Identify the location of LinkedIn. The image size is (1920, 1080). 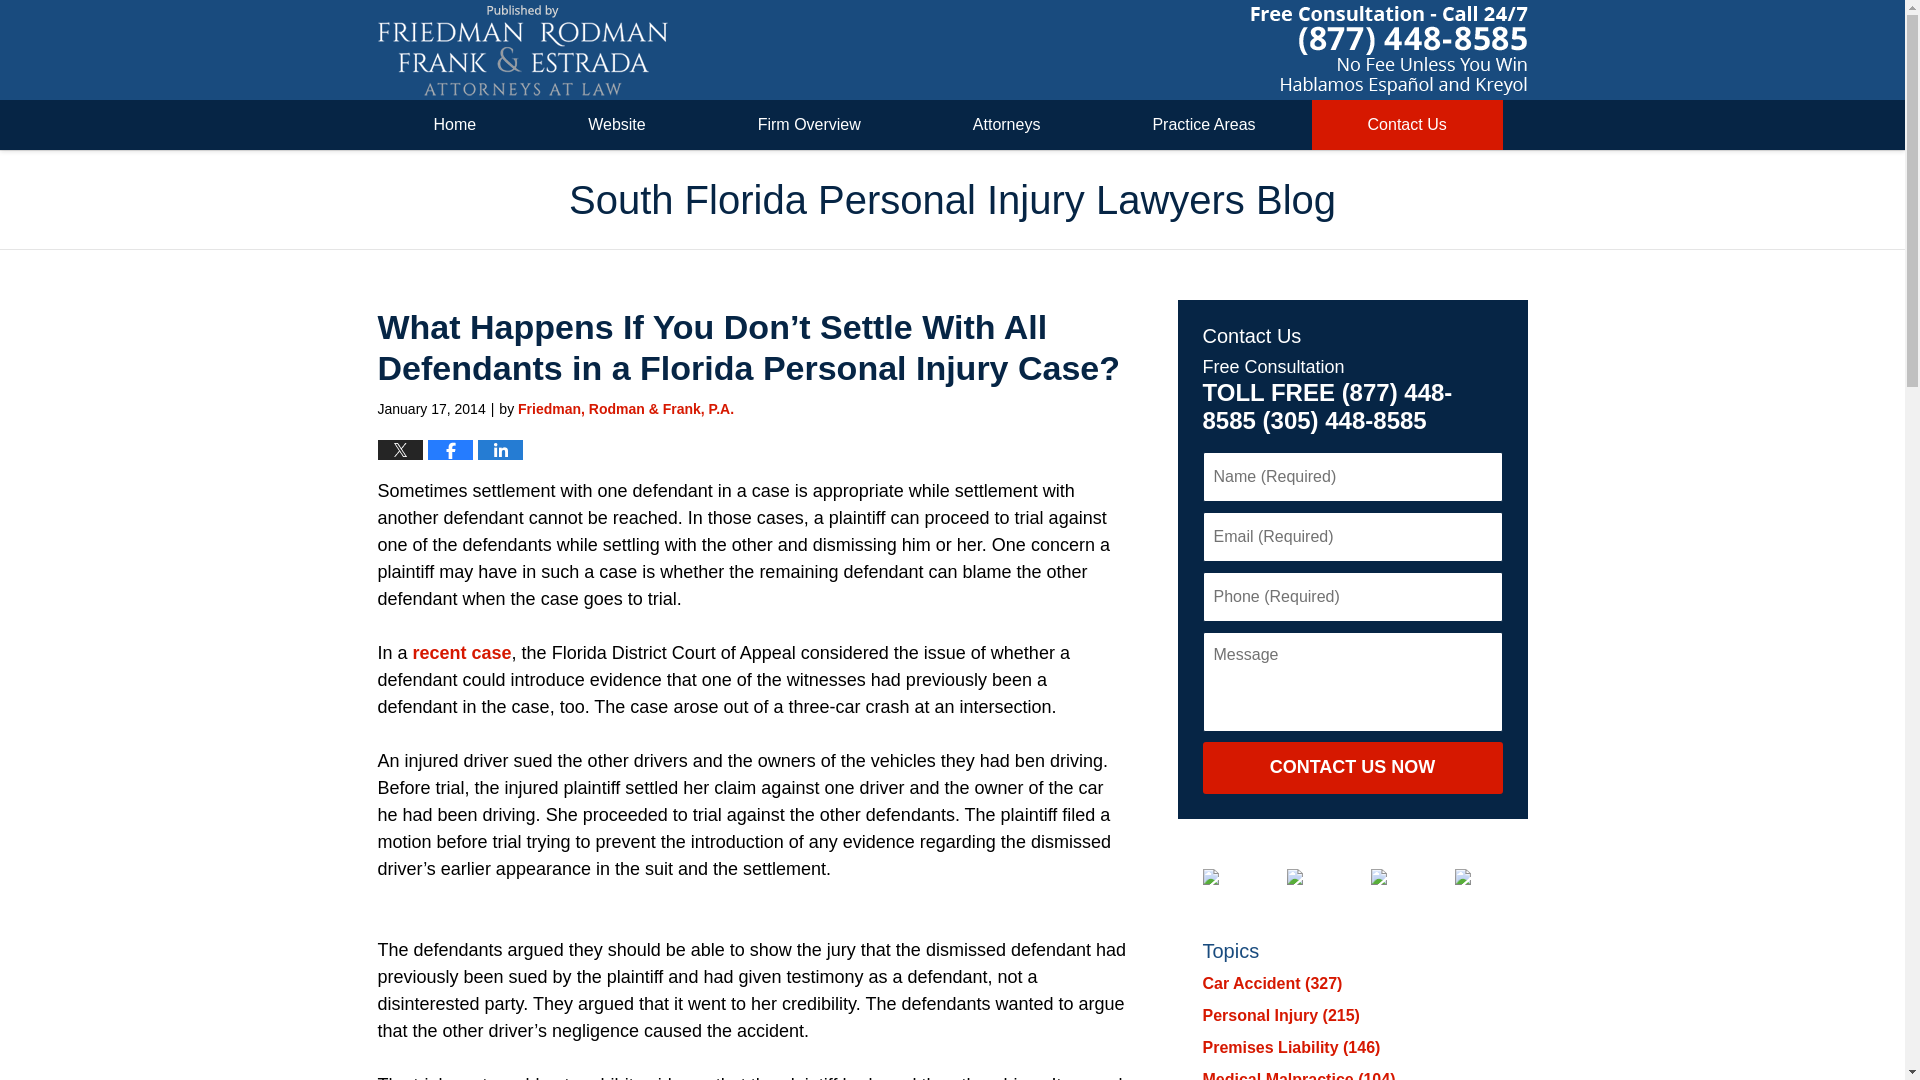
(1310, 876).